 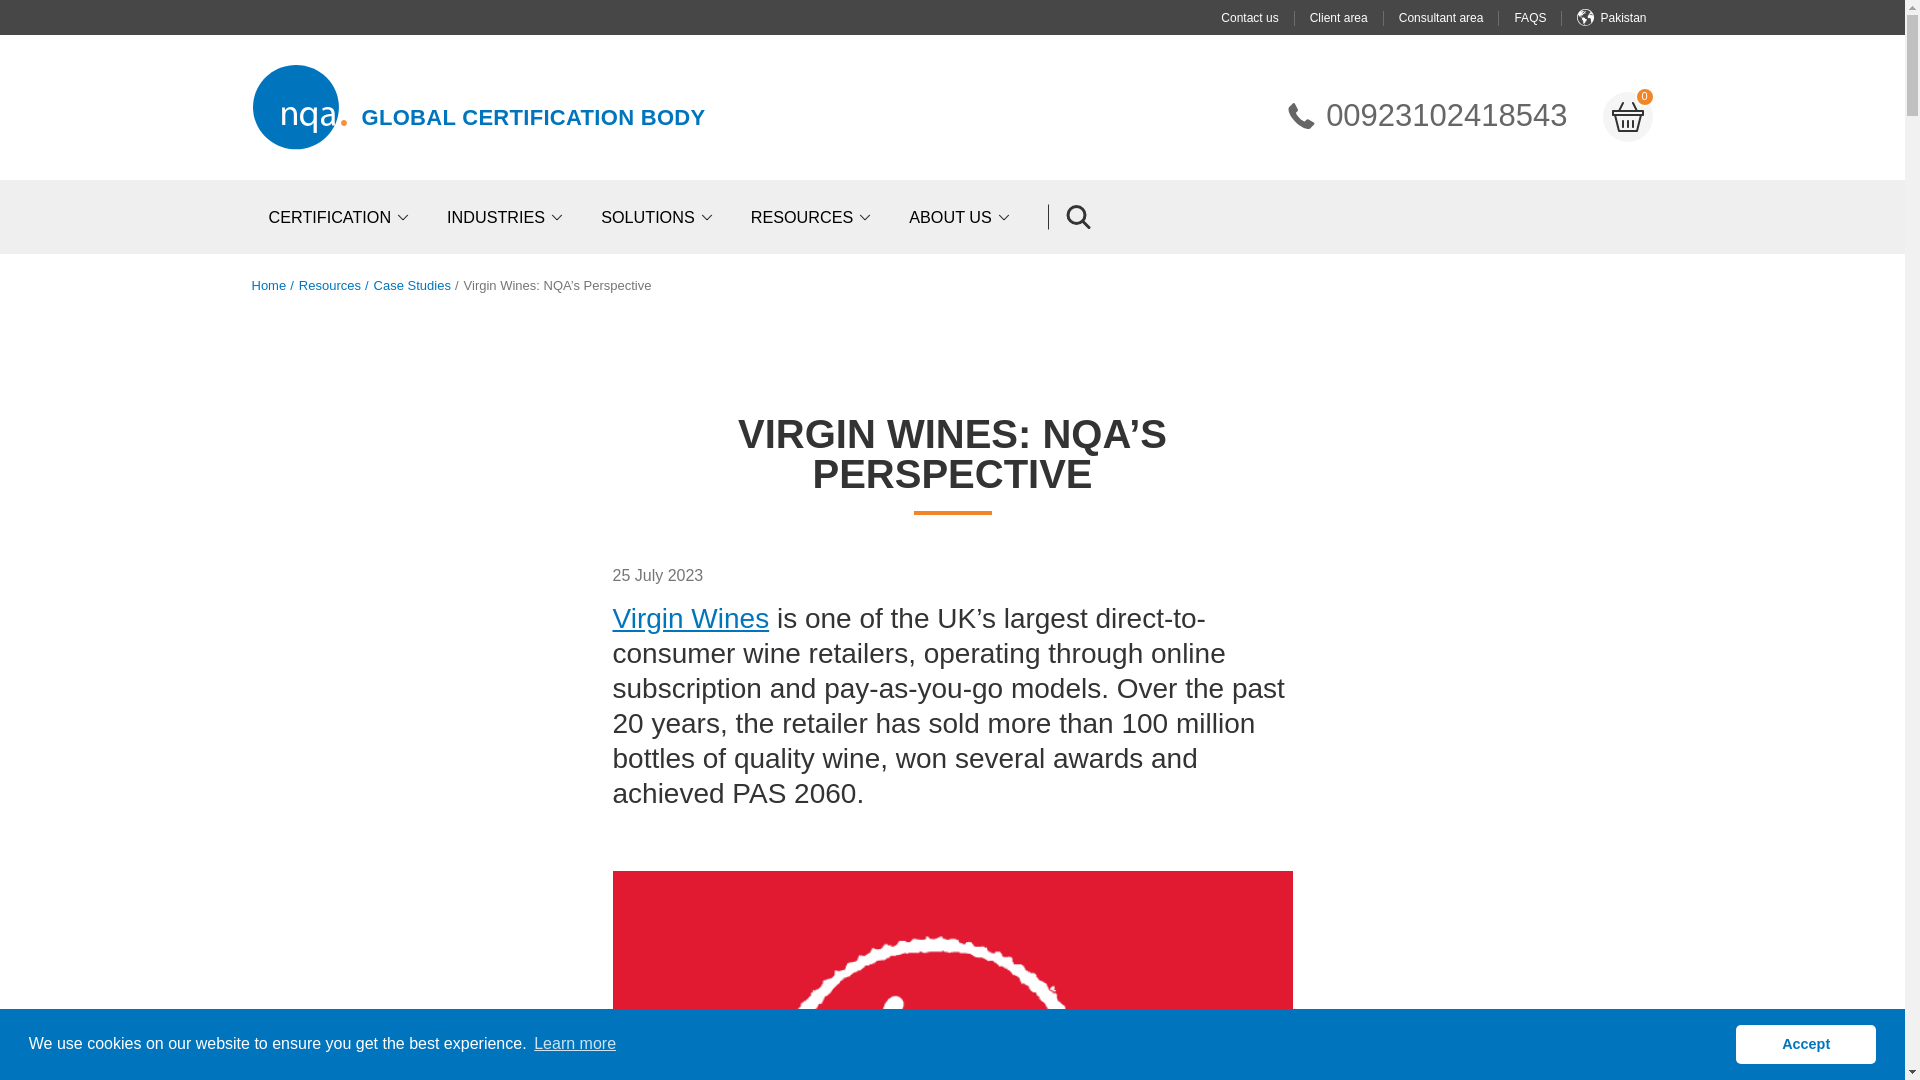 What do you see at coordinates (1622, 17) in the screenshot?
I see `Pakistan` at bounding box center [1622, 17].